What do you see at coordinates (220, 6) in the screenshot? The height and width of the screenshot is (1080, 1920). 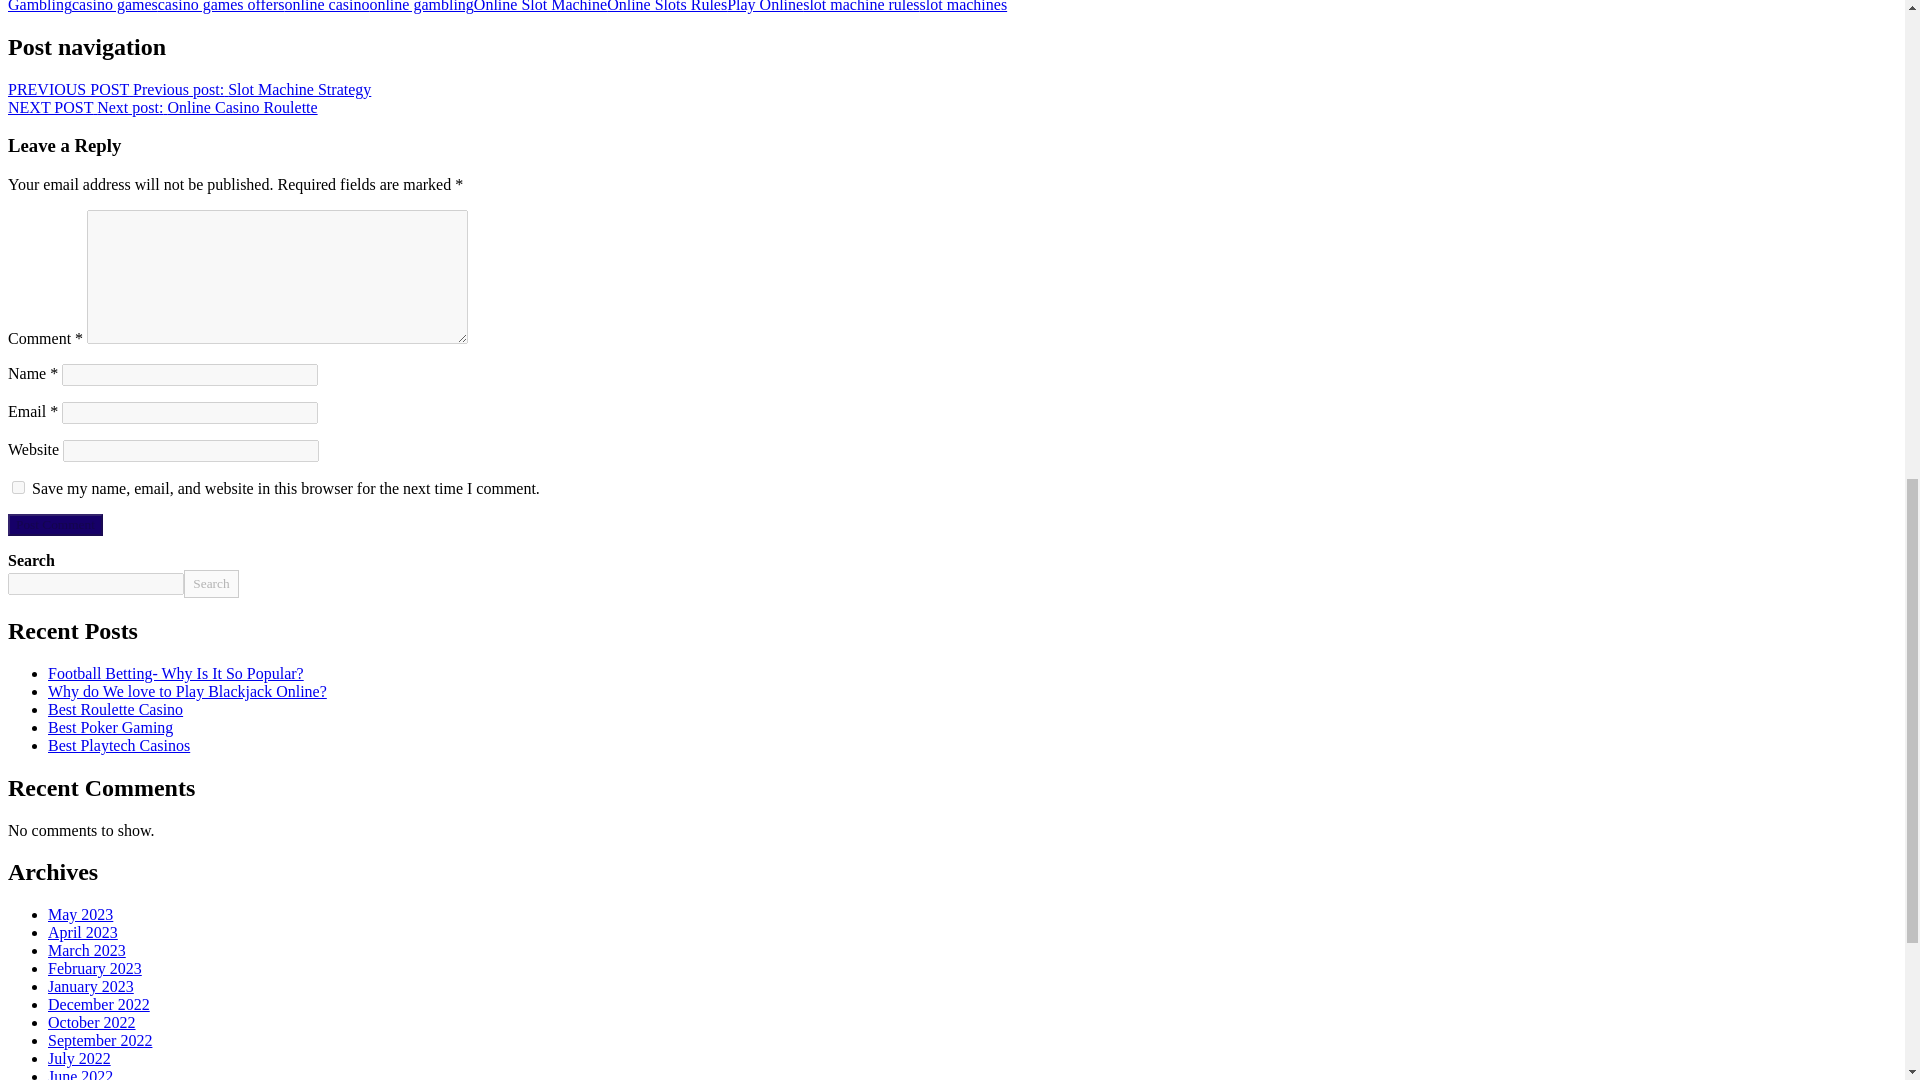 I see `casino games offers` at bounding box center [220, 6].